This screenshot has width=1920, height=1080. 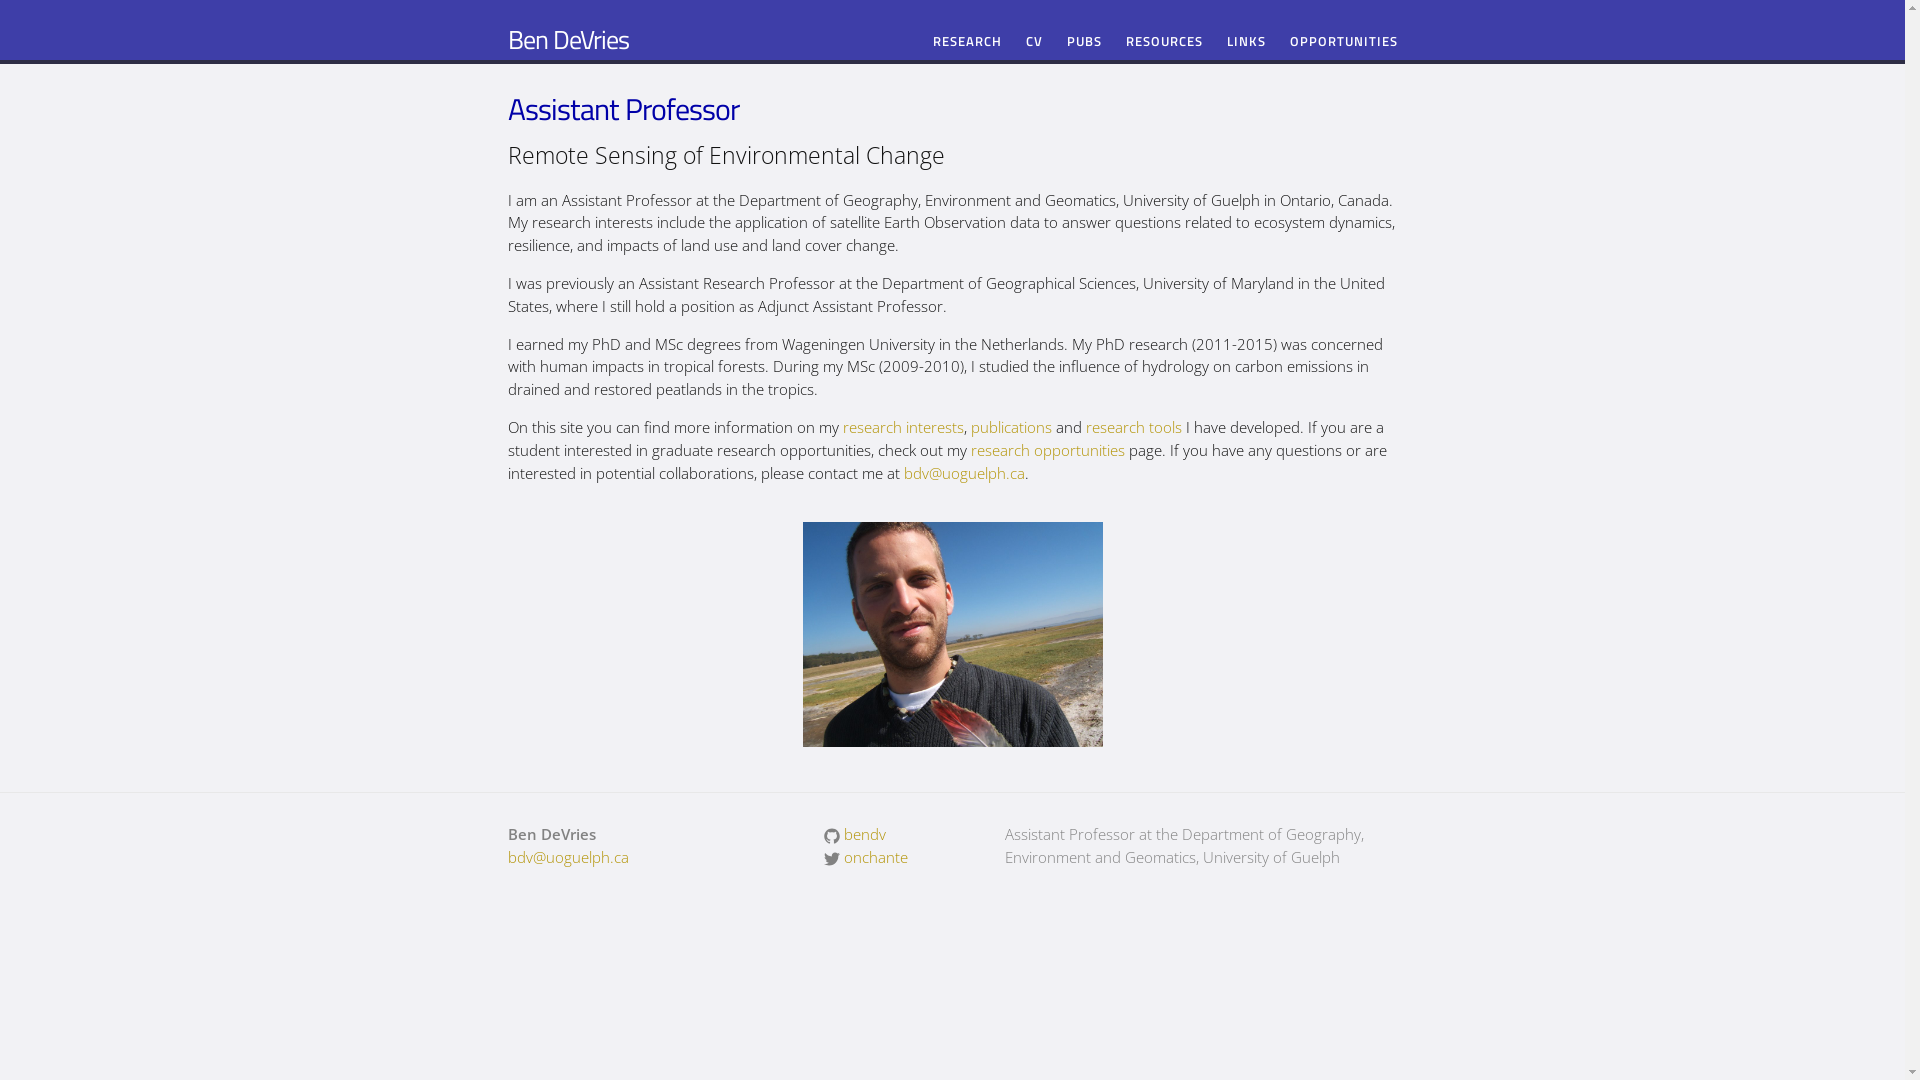 What do you see at coordinates (1164, 42) in the screenshot?
I see `RESOURCES` at bounding box center [1164, 42].